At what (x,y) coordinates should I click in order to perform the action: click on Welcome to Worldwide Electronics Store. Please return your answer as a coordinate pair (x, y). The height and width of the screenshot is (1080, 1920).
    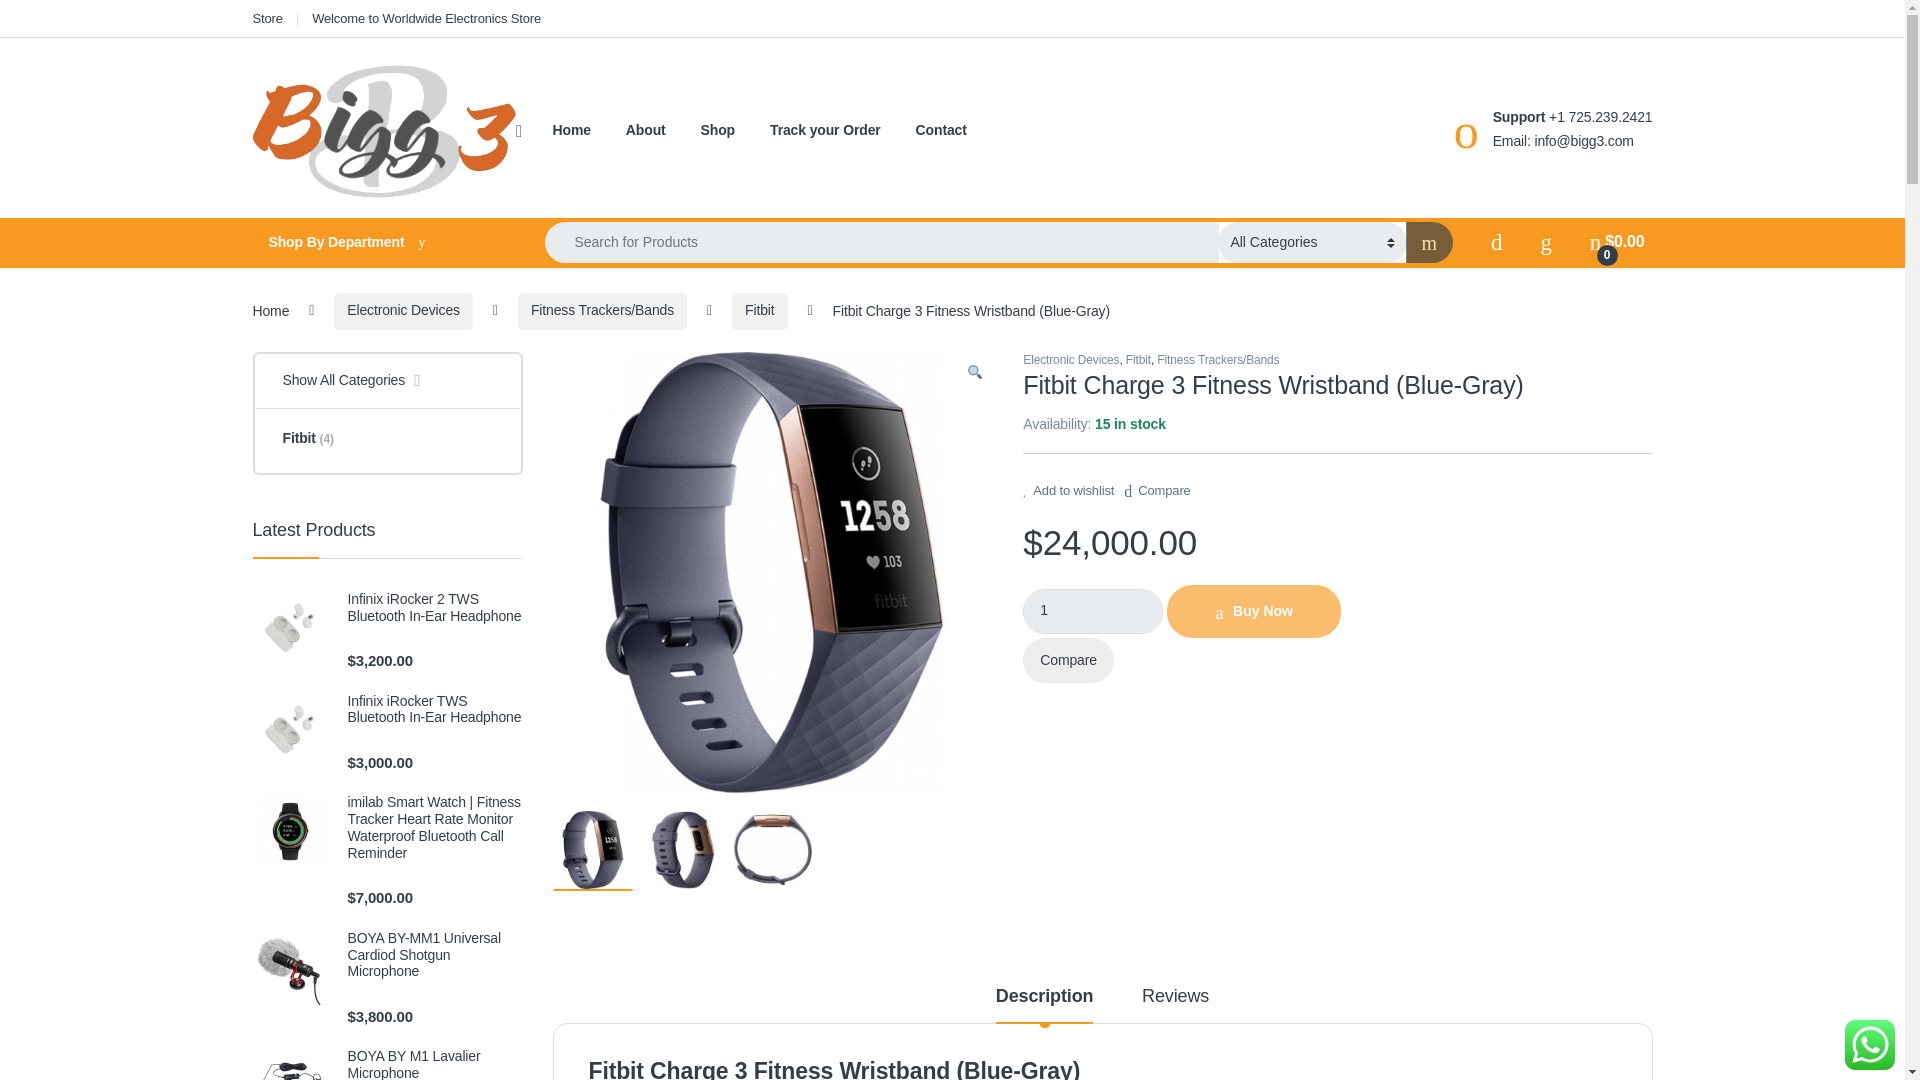
    Looking at the image, I should click on (426, 18).